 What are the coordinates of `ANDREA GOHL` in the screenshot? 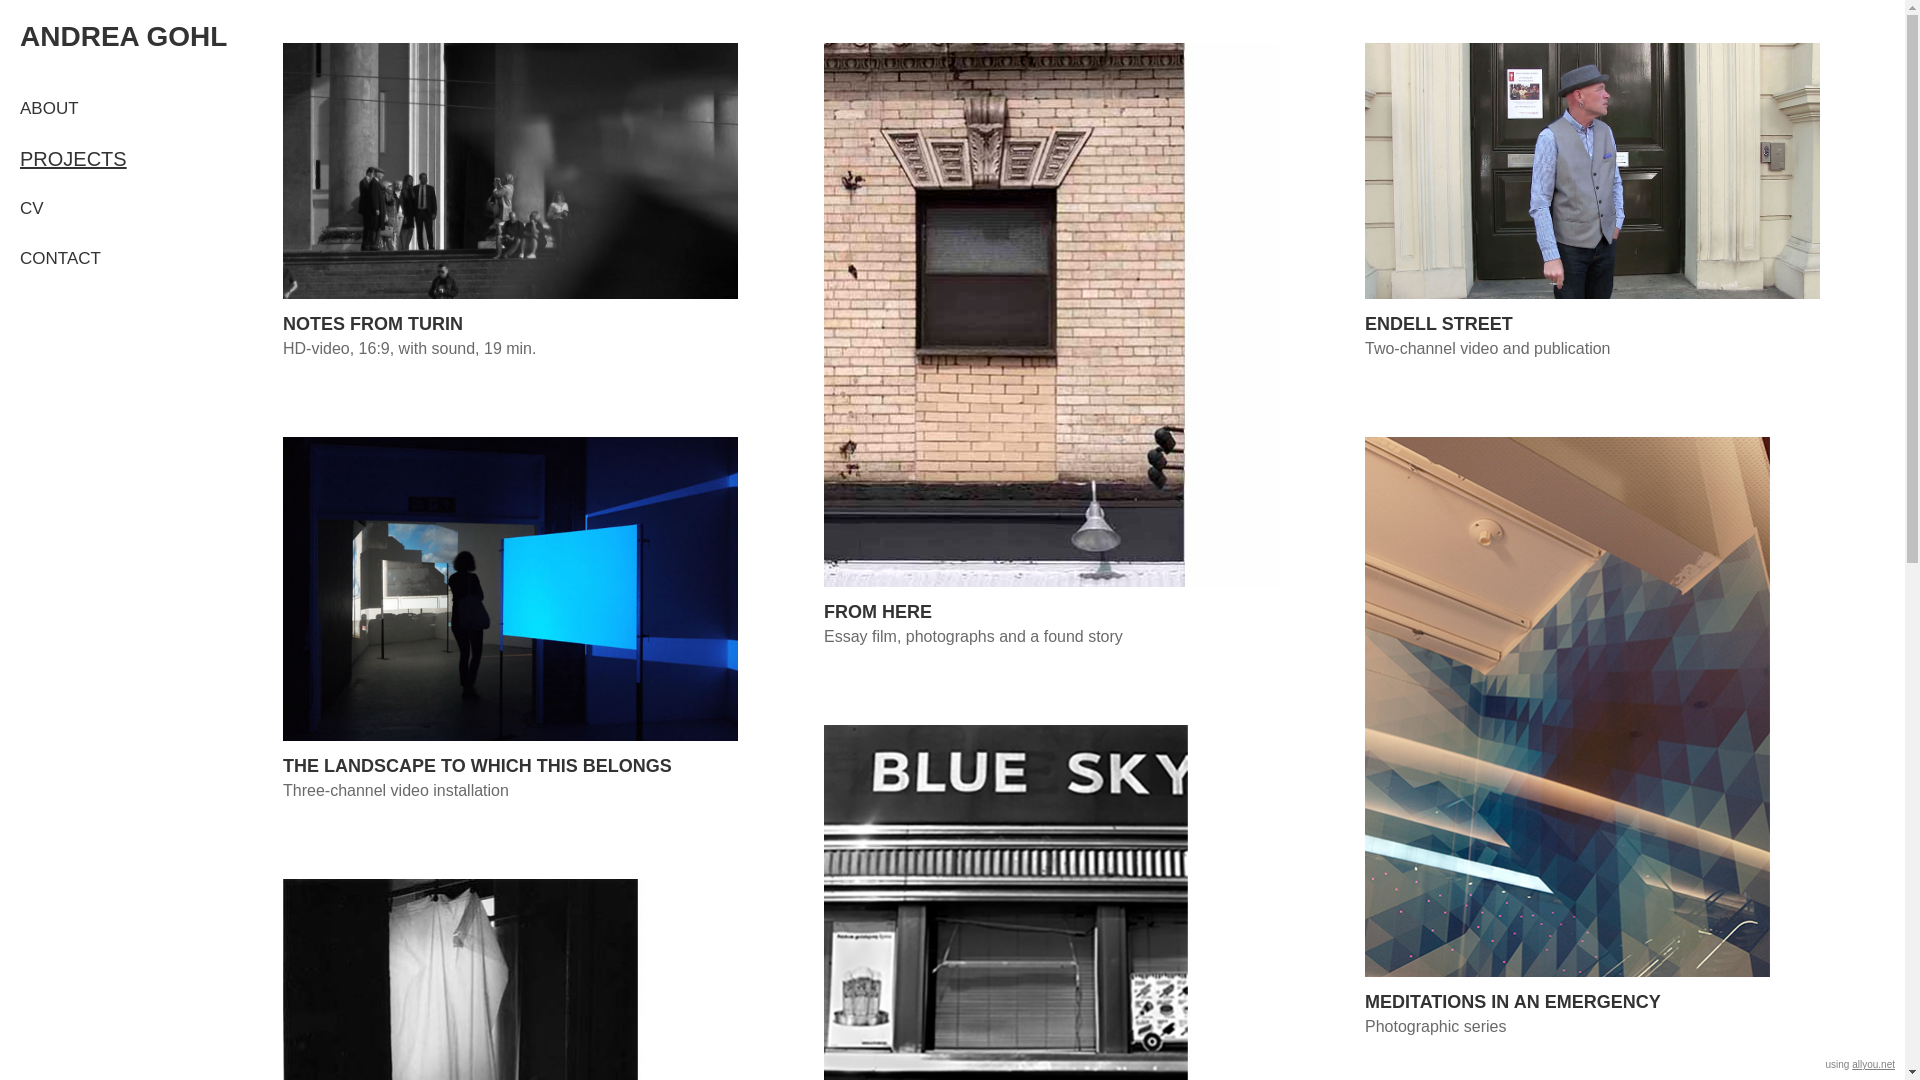 It's located at (130, 37).